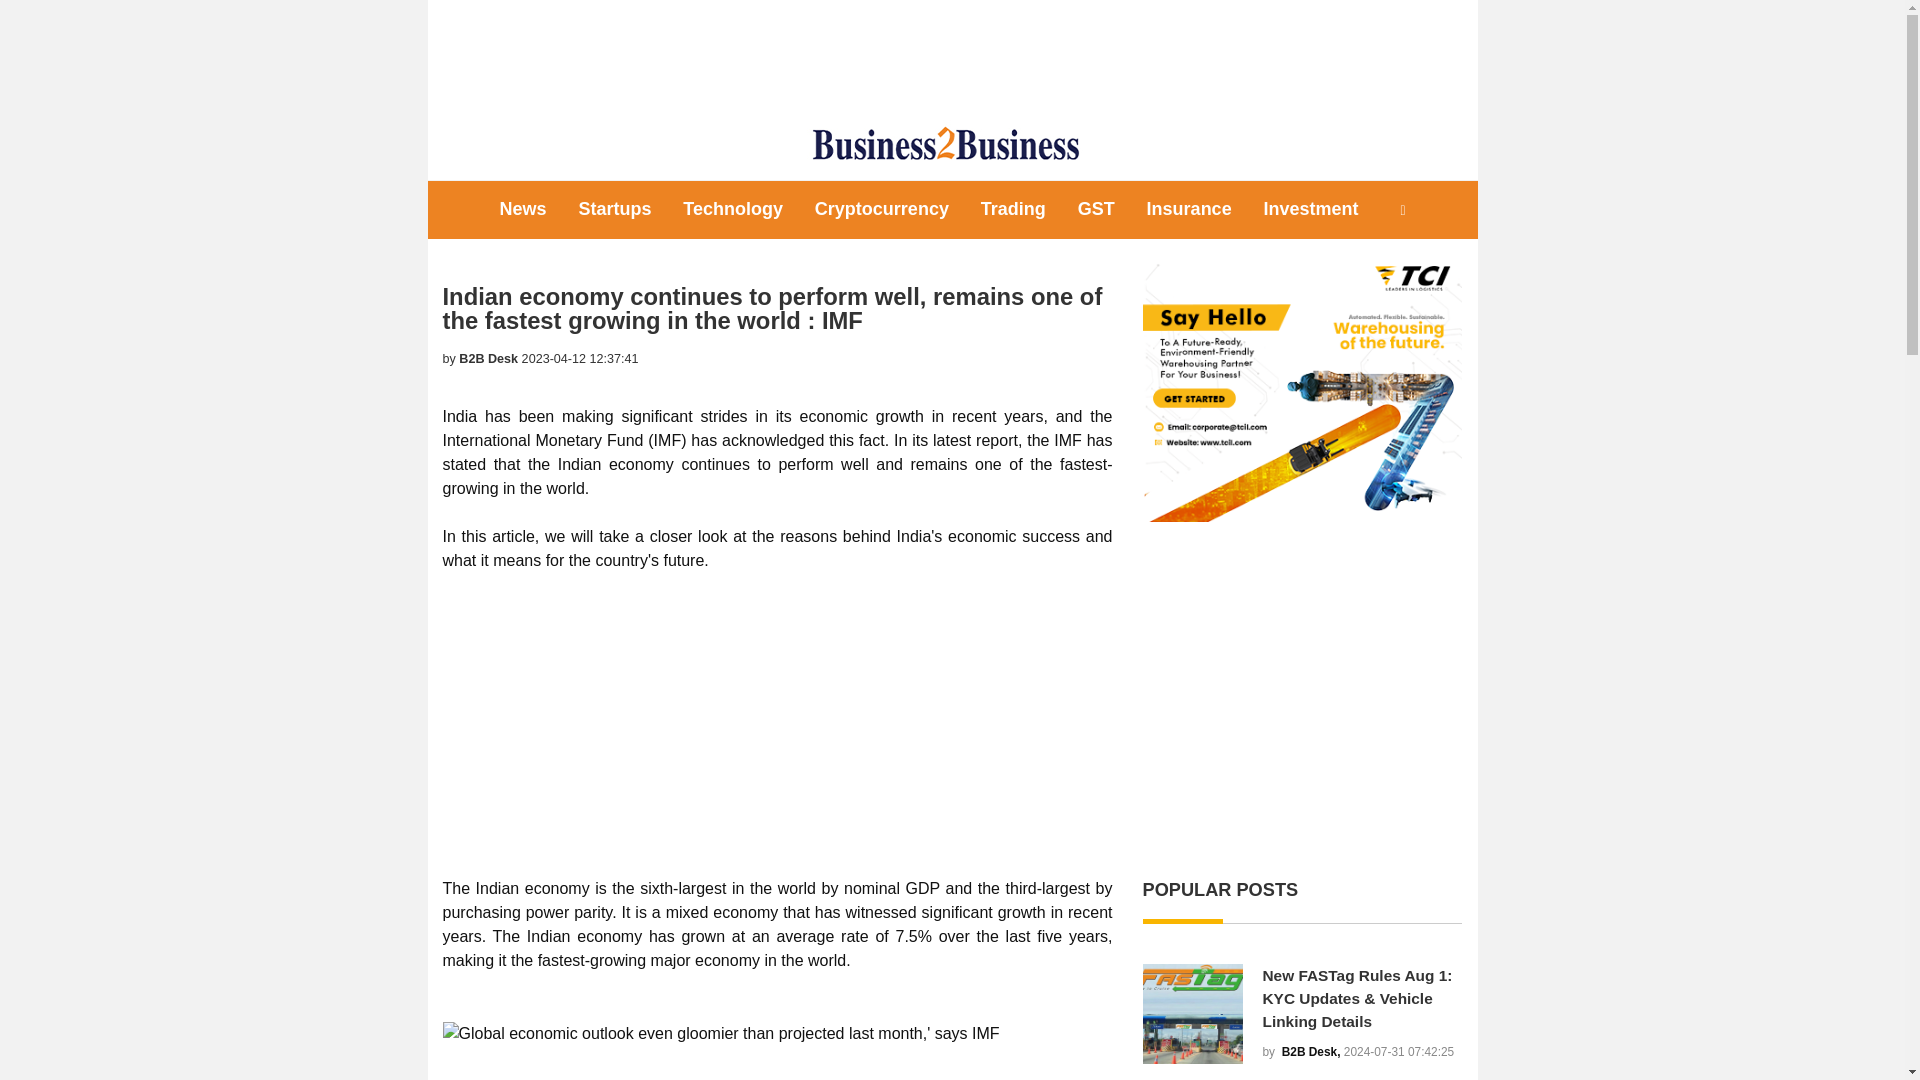 The height and width of the screenshot is (1080, 1920). I want to click on Advertisement, so click(776, 713).